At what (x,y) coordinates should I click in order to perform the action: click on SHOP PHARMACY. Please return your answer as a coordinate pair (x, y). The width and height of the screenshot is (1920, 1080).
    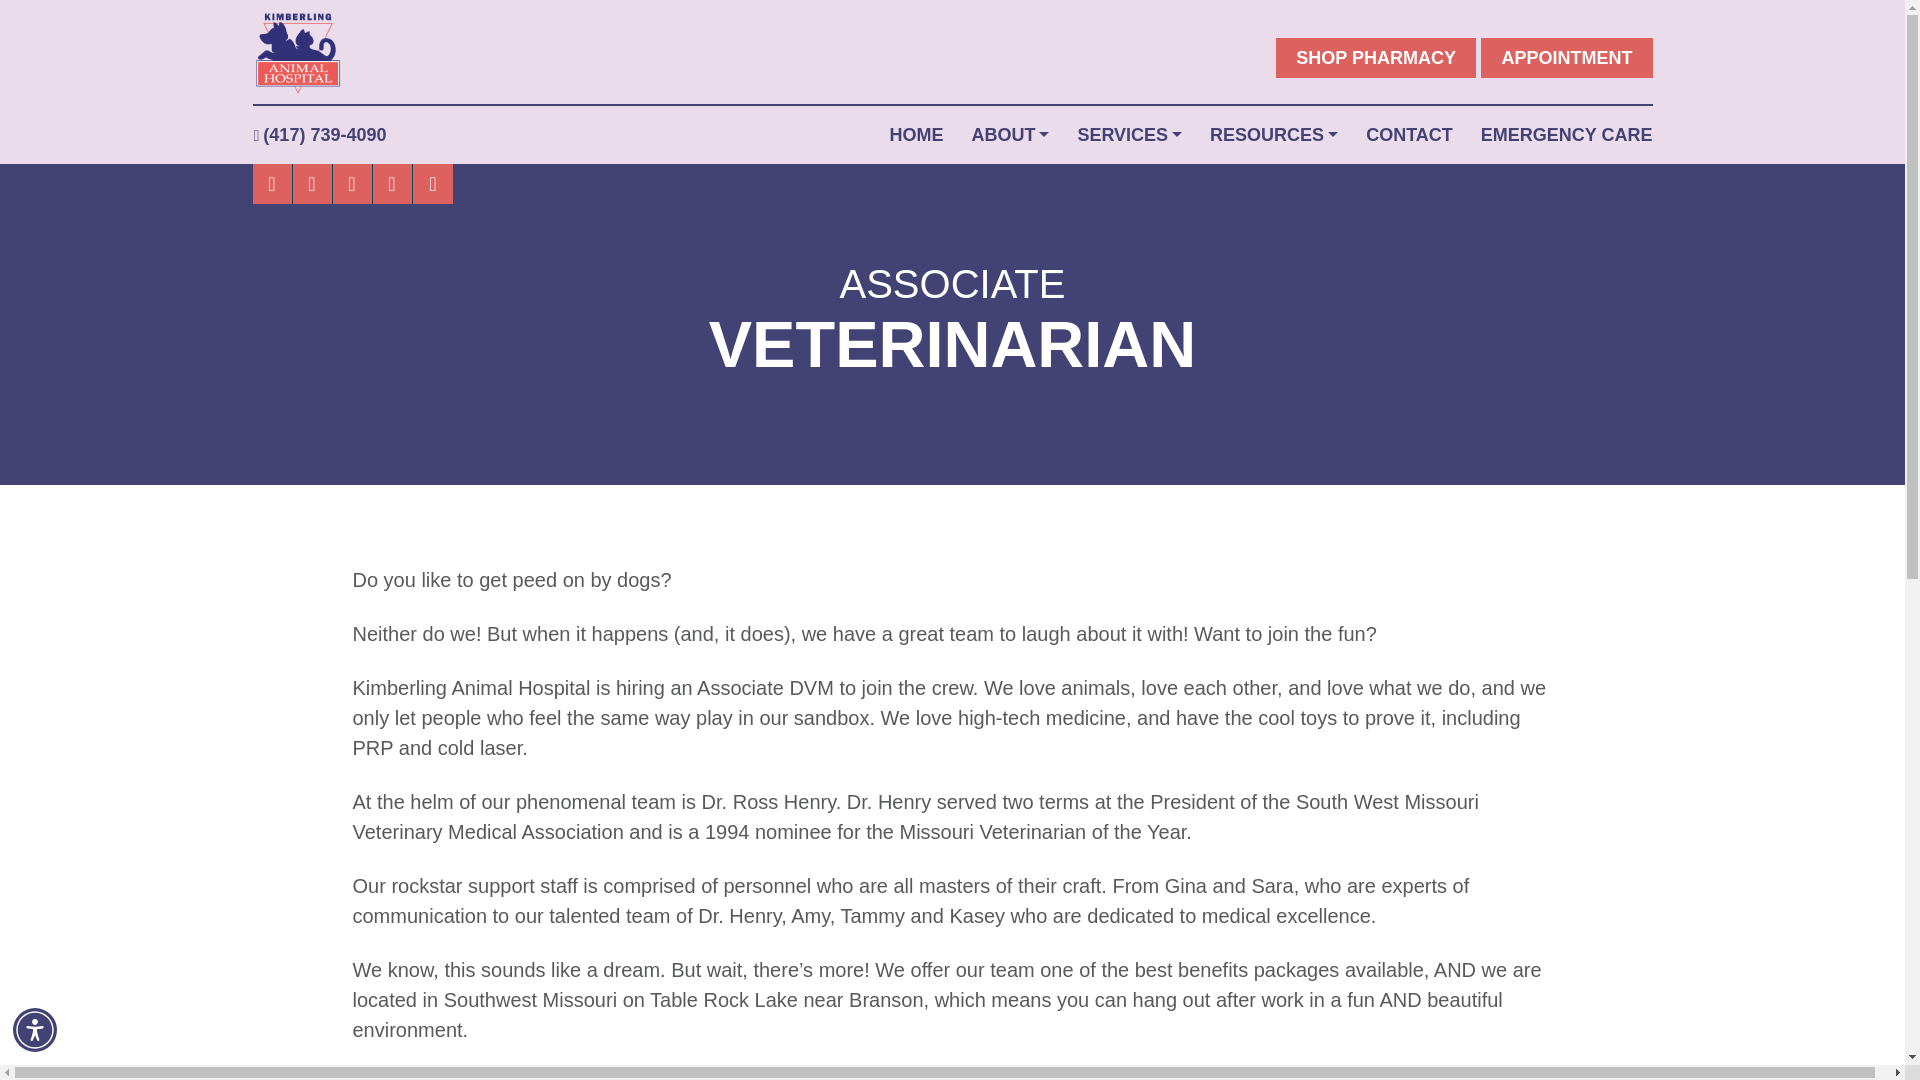
    Looking at the image, I should click on (1376, 57).